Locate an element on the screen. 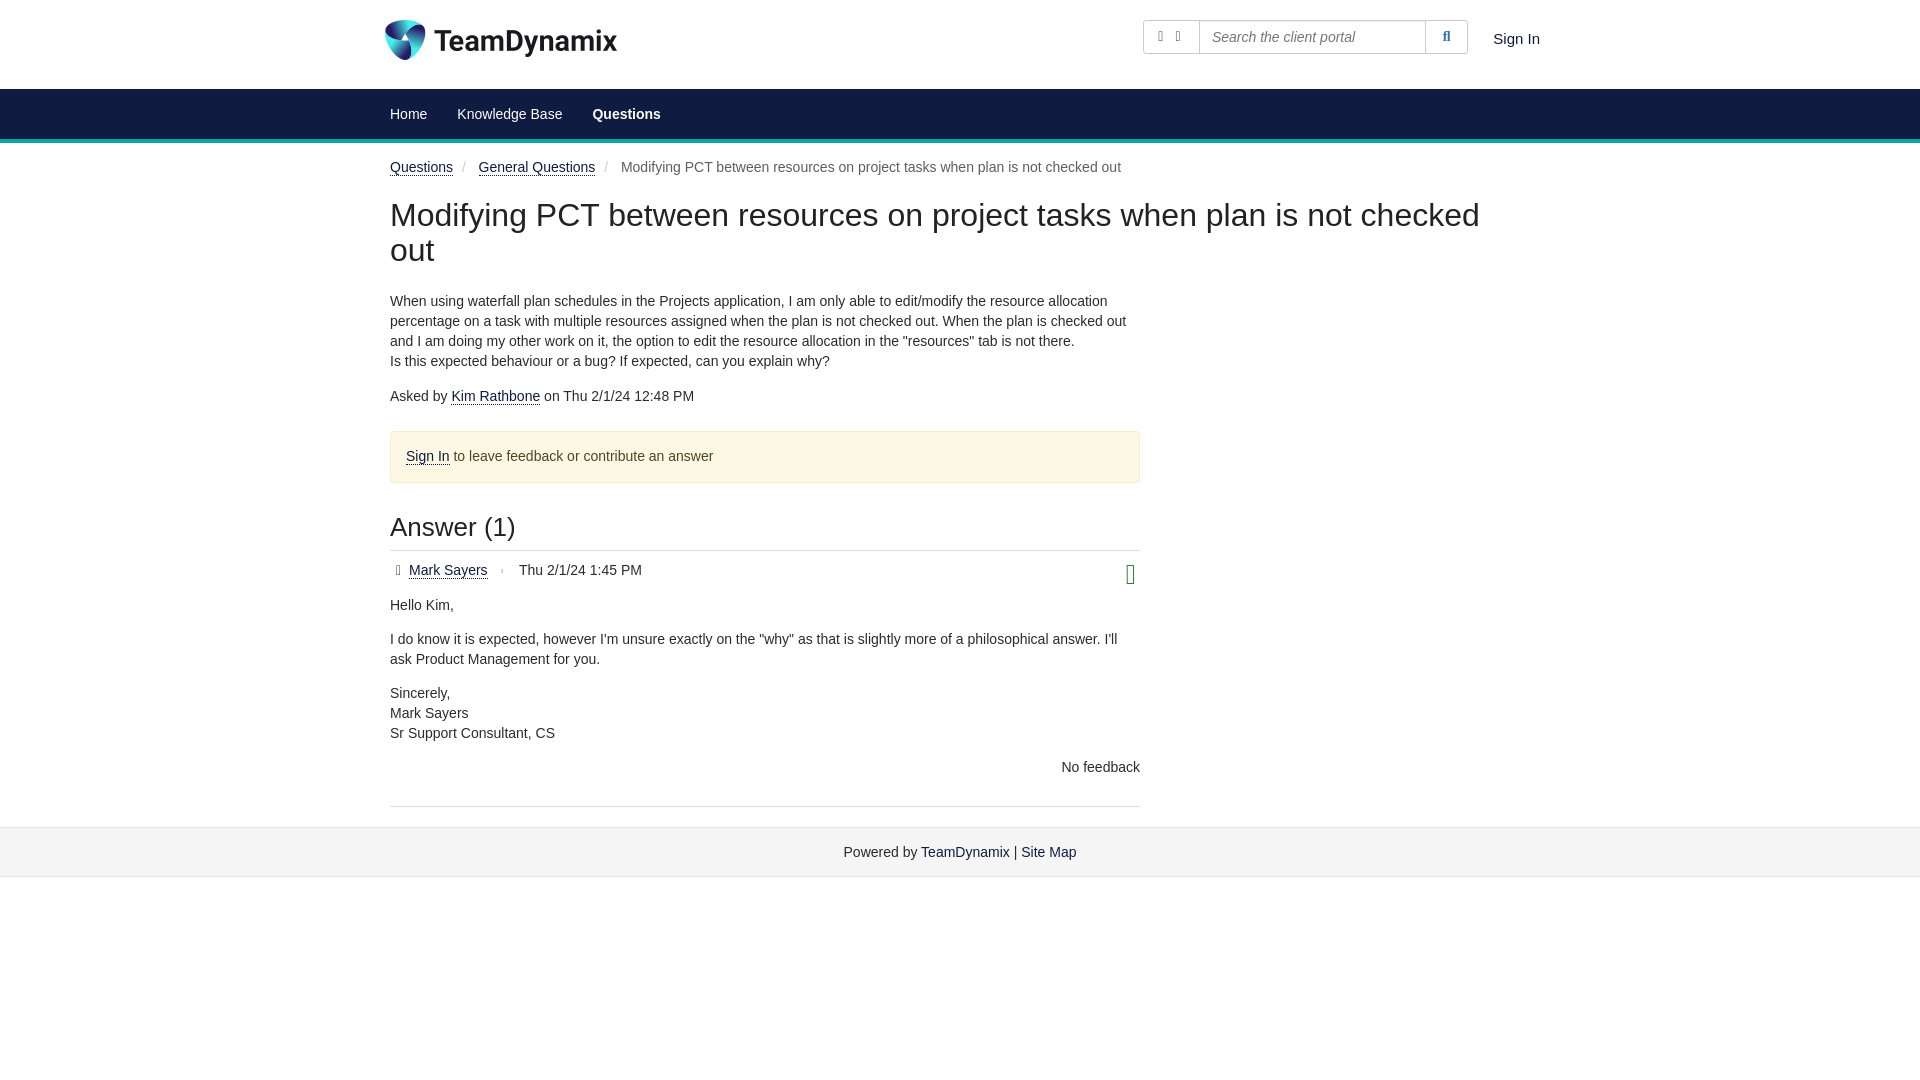 This screenshot has width=1920, height=1080. TeamDynamix is located at coordinates (965, 851).